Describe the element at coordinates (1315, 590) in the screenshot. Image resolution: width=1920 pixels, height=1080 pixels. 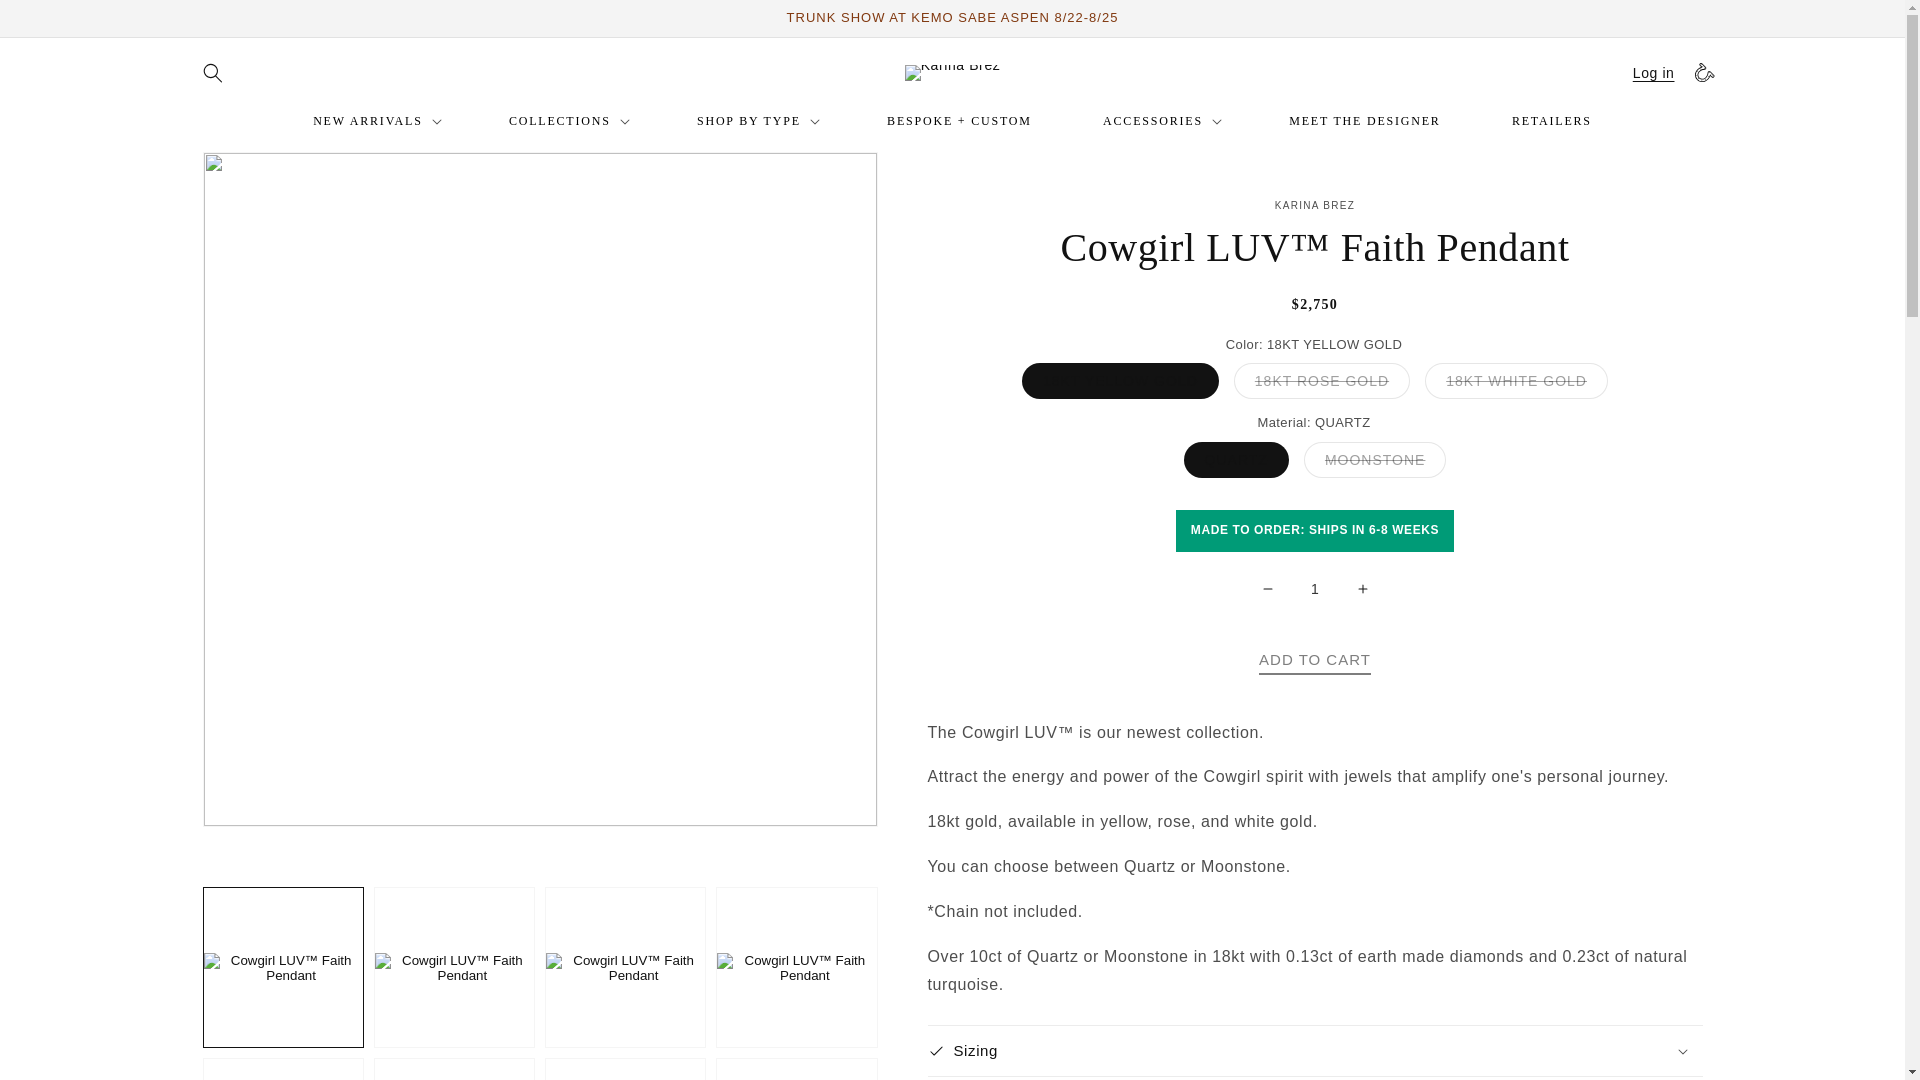
I see `1` at that location.